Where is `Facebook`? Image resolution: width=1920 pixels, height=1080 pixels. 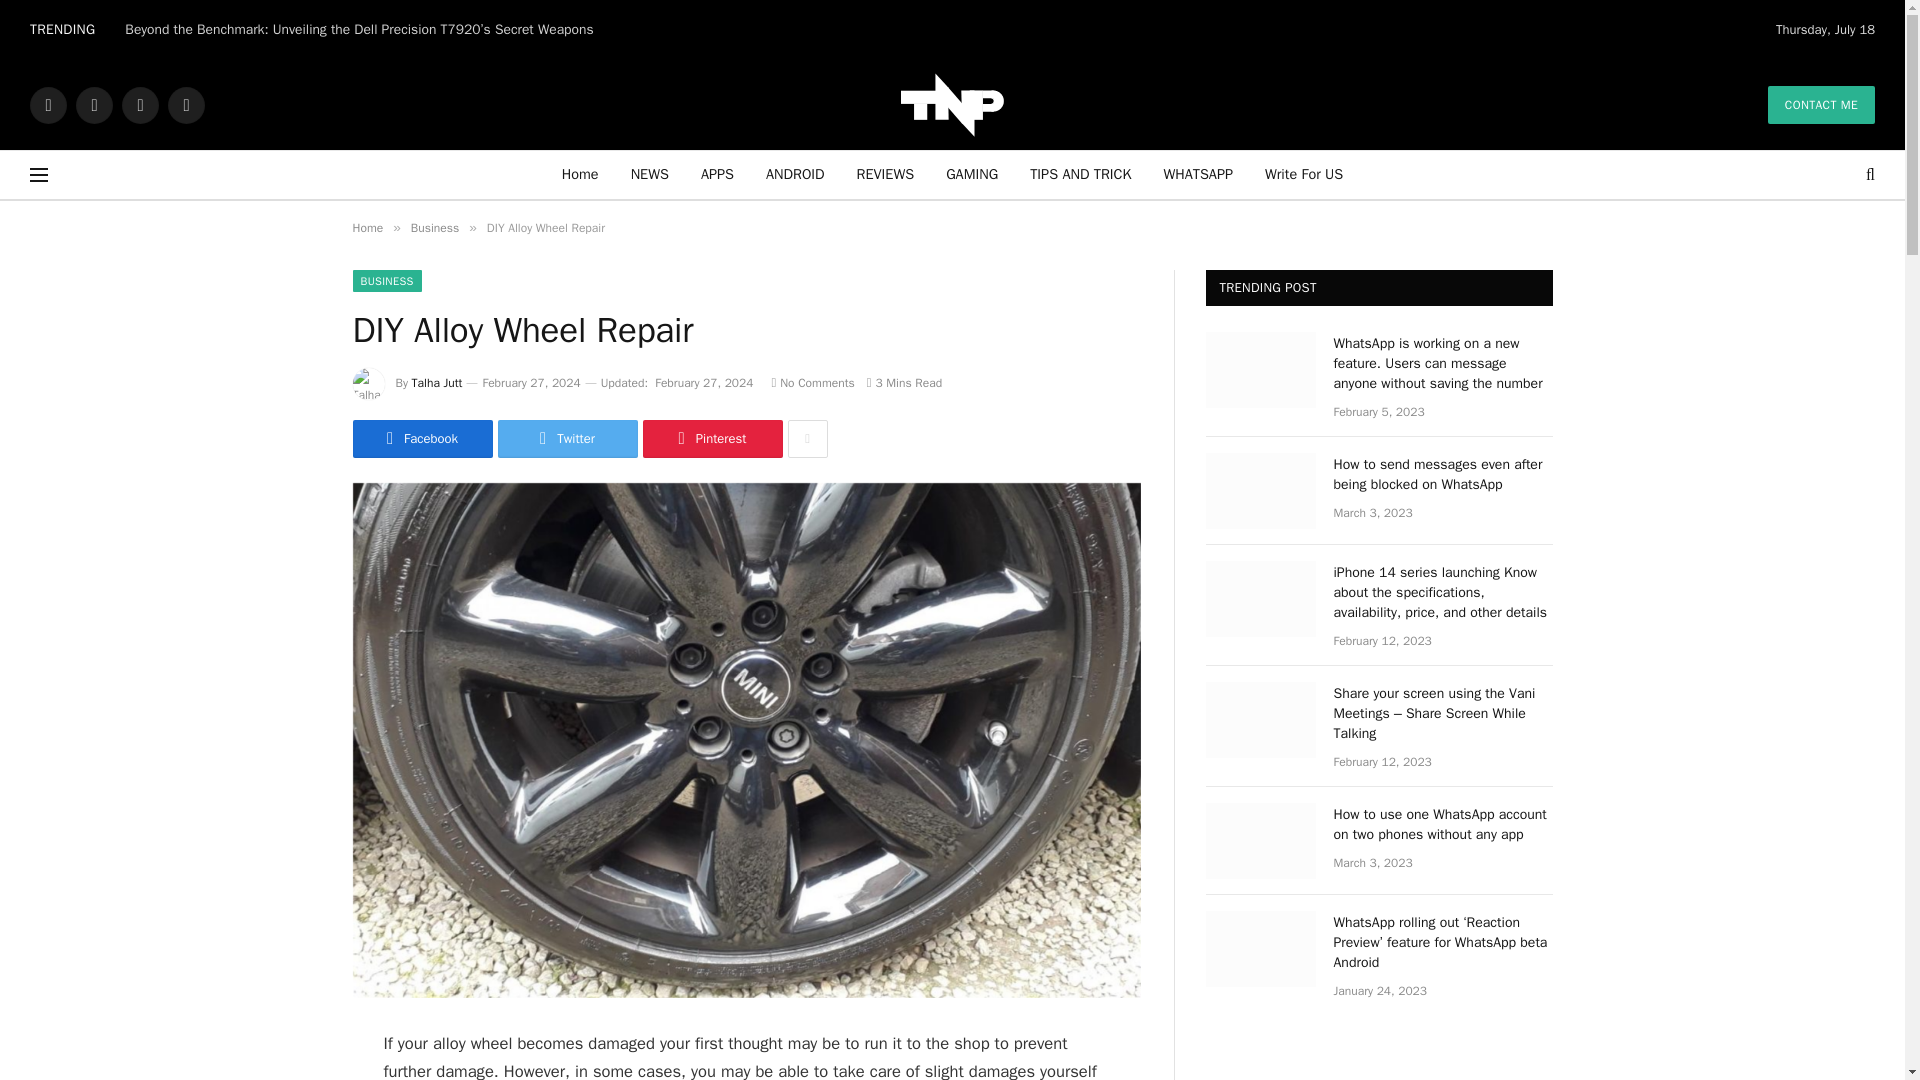
Facebook is located at coordinates (48, 104).